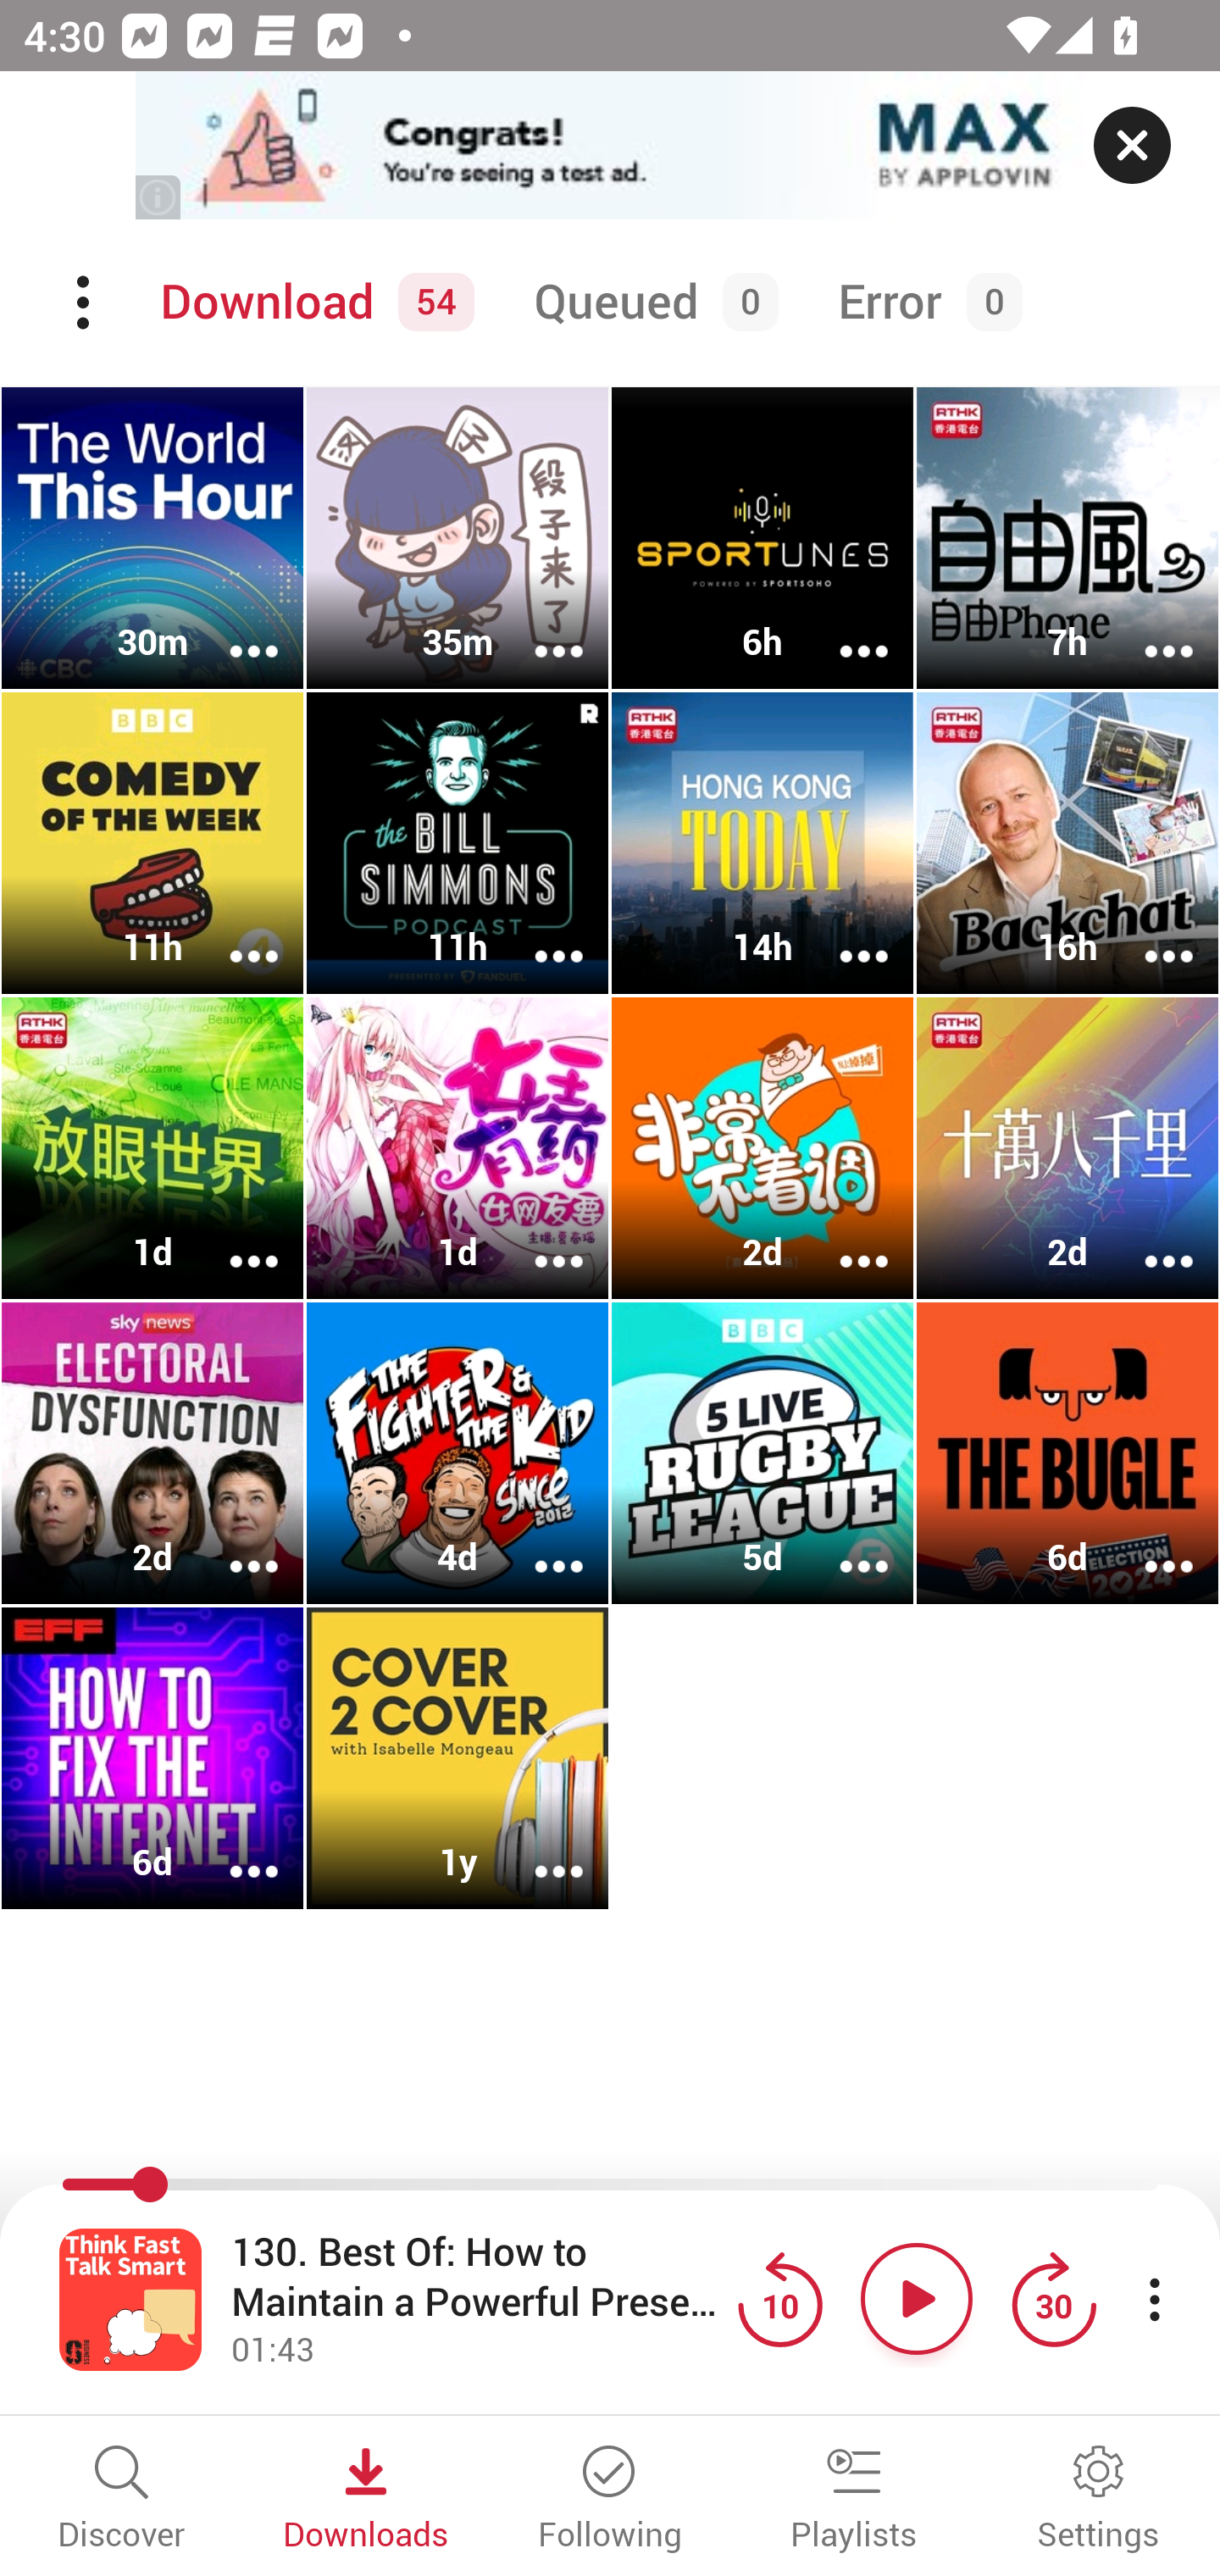  Describe the element at coordinates (232, 628) in the screenshot. I see `More options` at that location.